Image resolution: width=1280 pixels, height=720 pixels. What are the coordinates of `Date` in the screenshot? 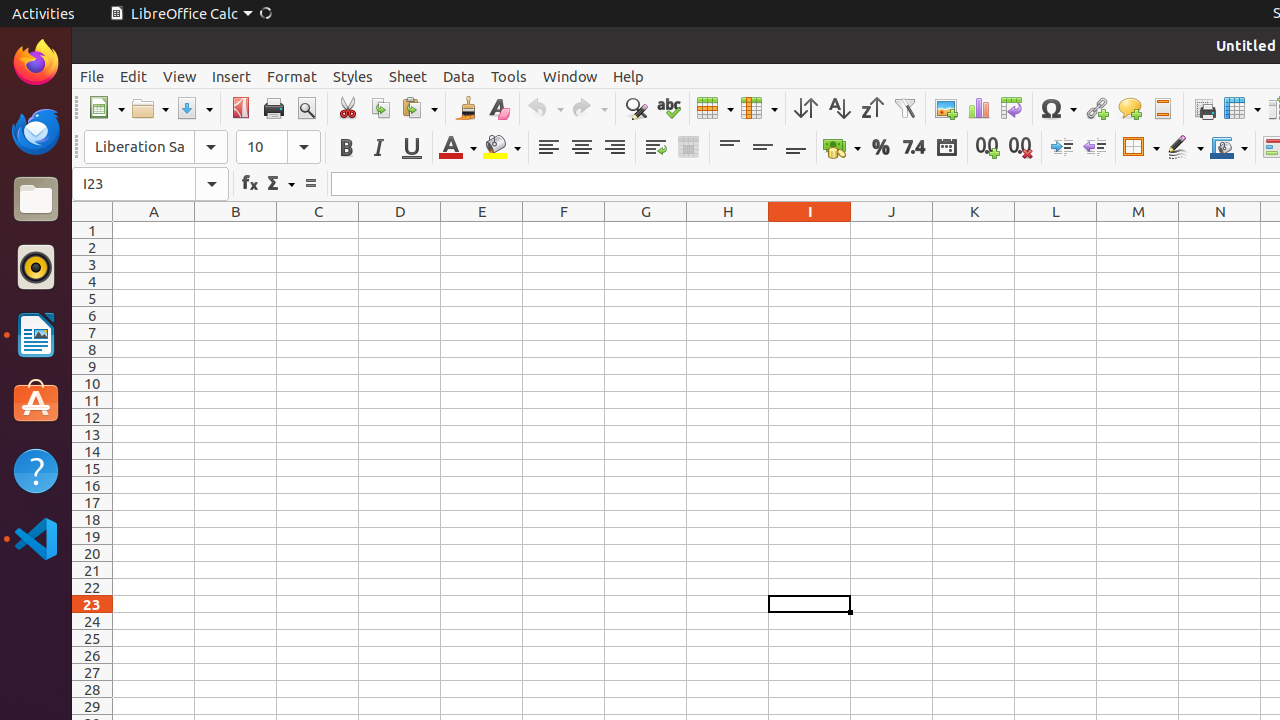 It's located at (946, 148).